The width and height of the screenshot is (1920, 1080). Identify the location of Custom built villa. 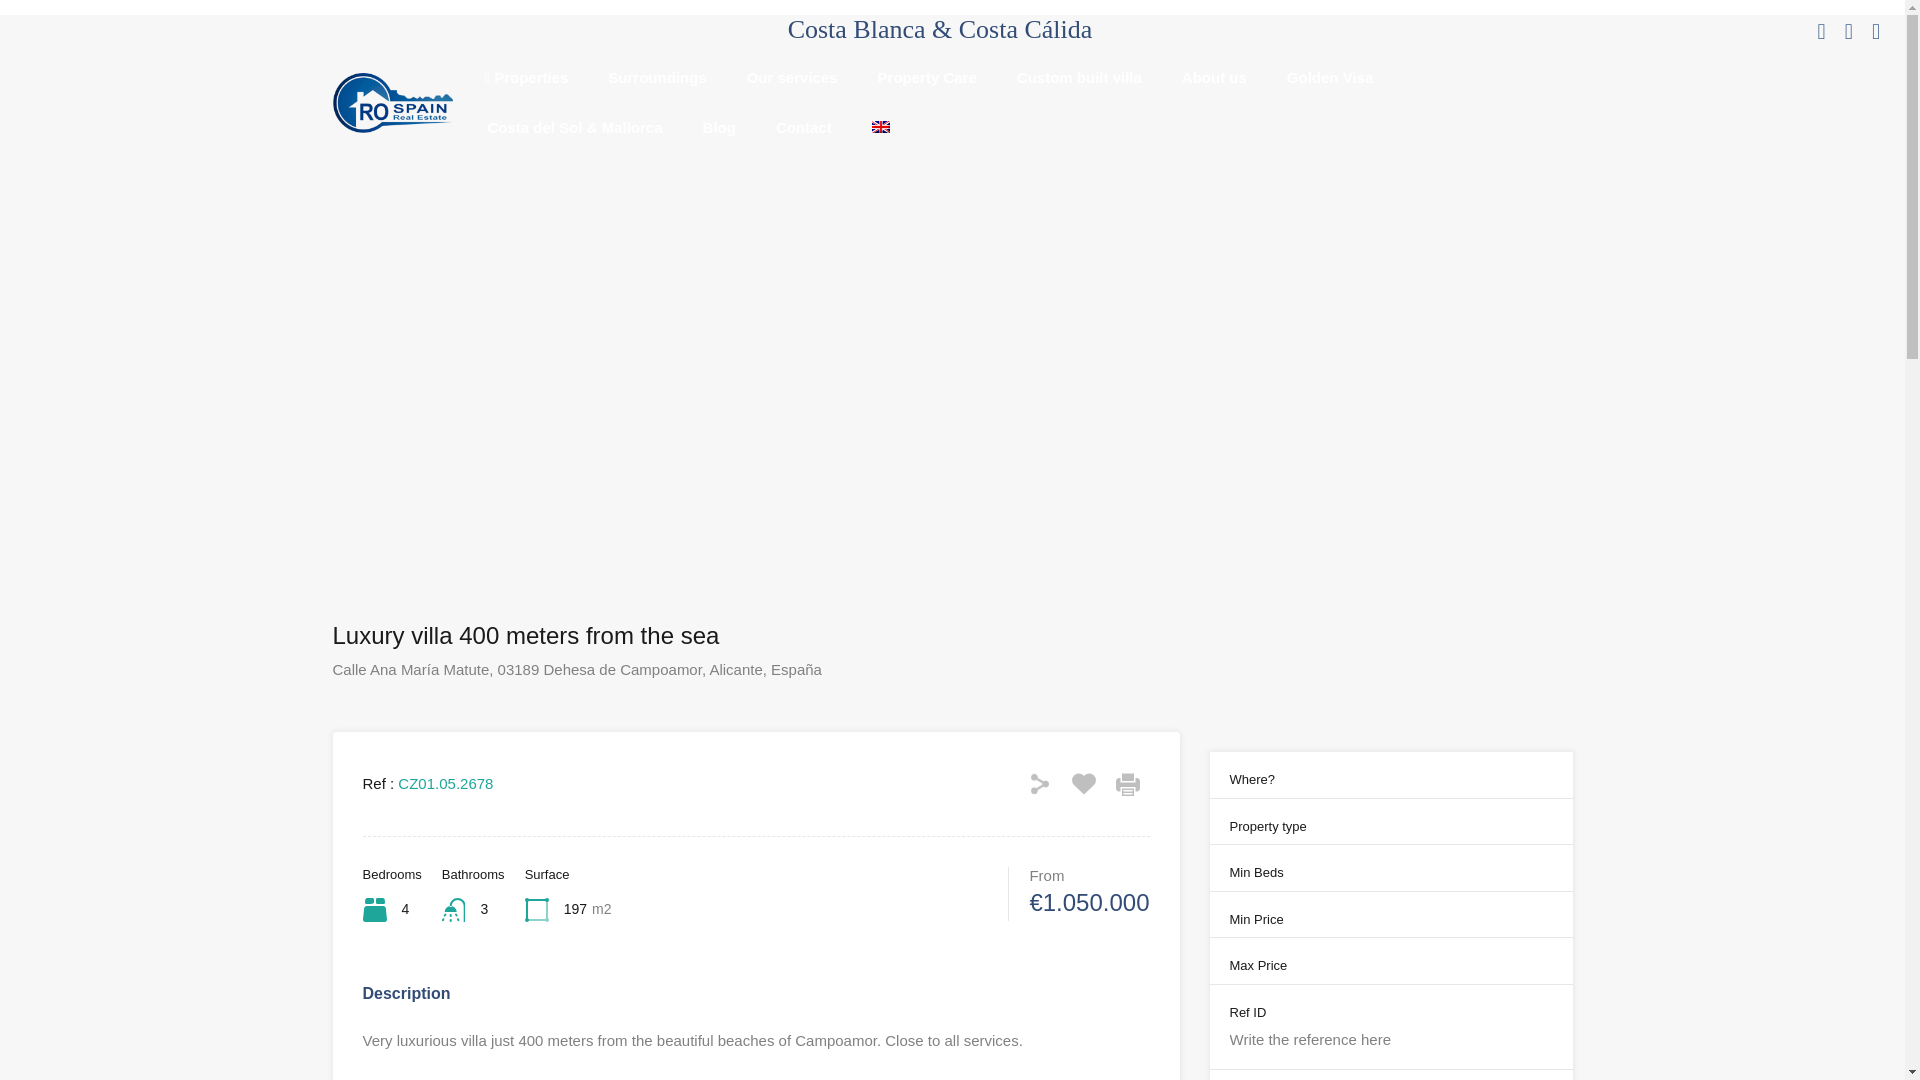
(1080, 77).